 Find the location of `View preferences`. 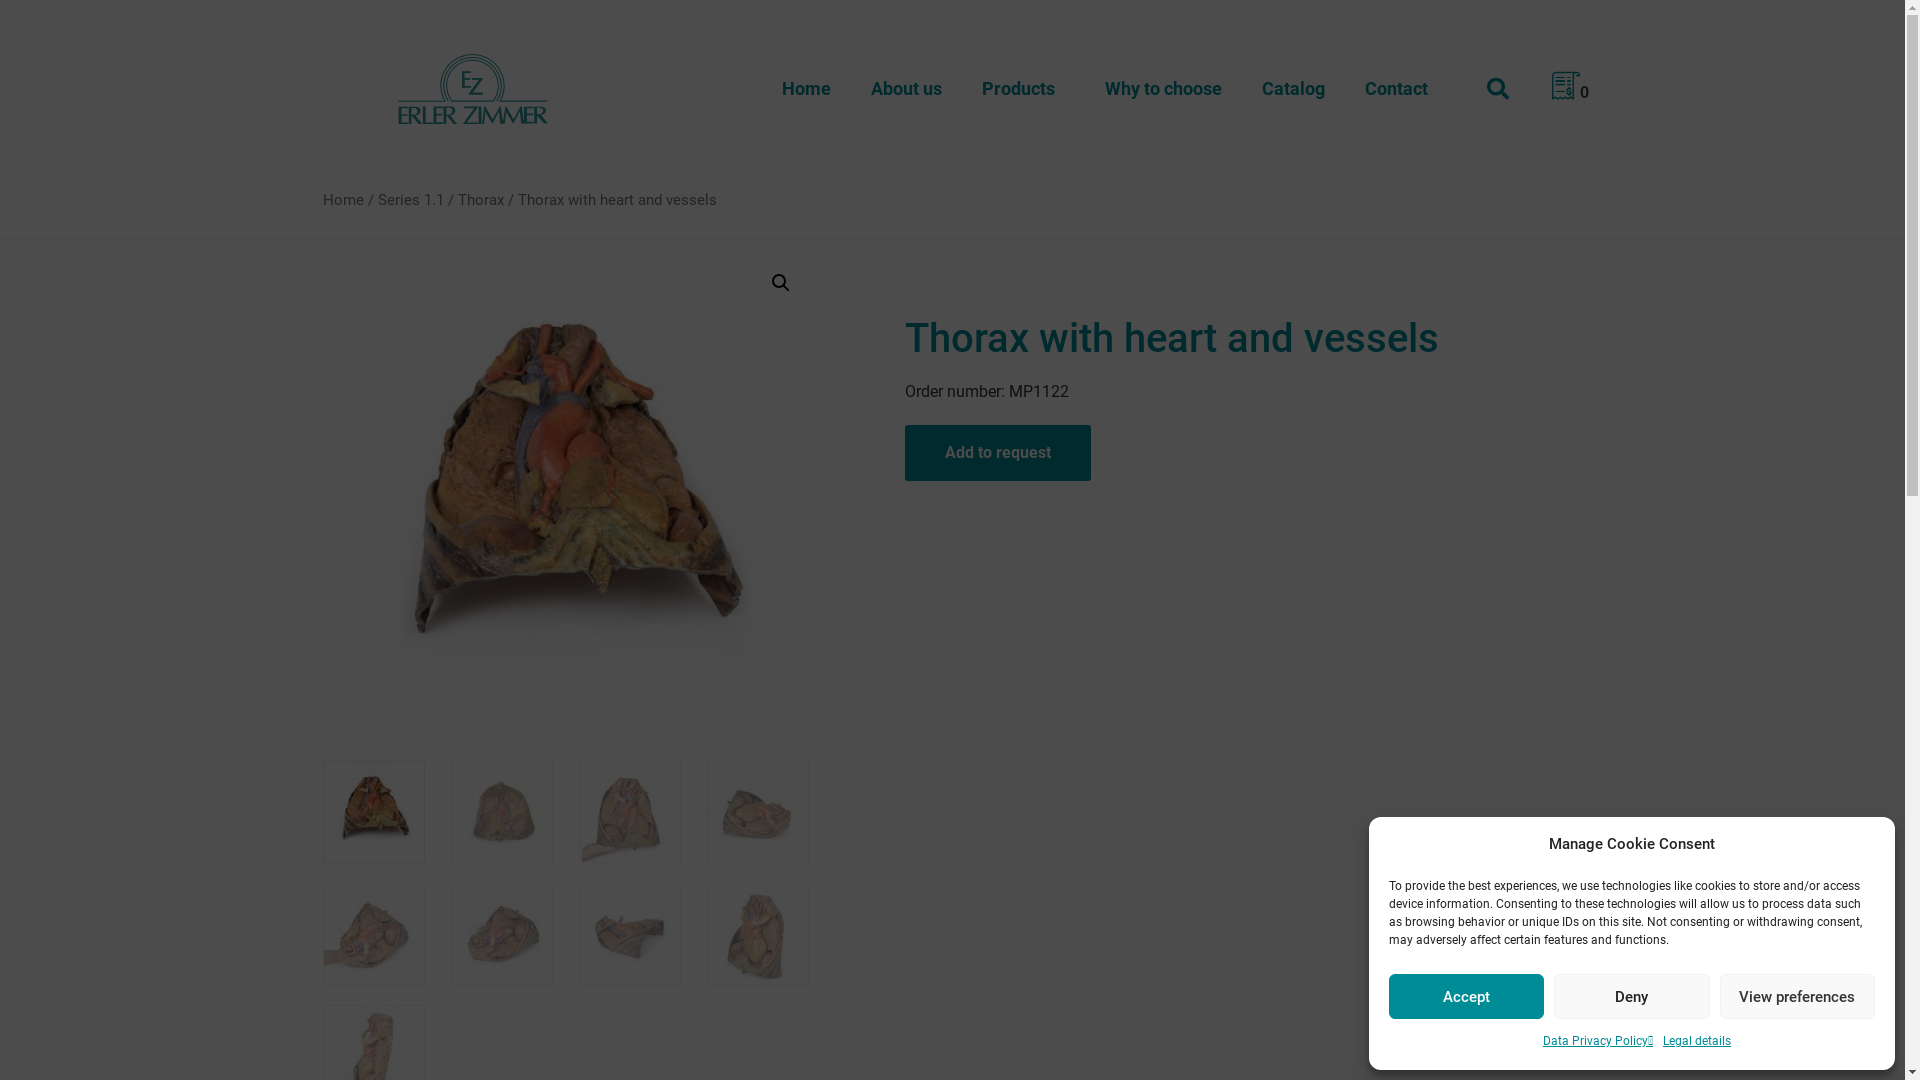

View preferences is located at coordinates (1798, 996).